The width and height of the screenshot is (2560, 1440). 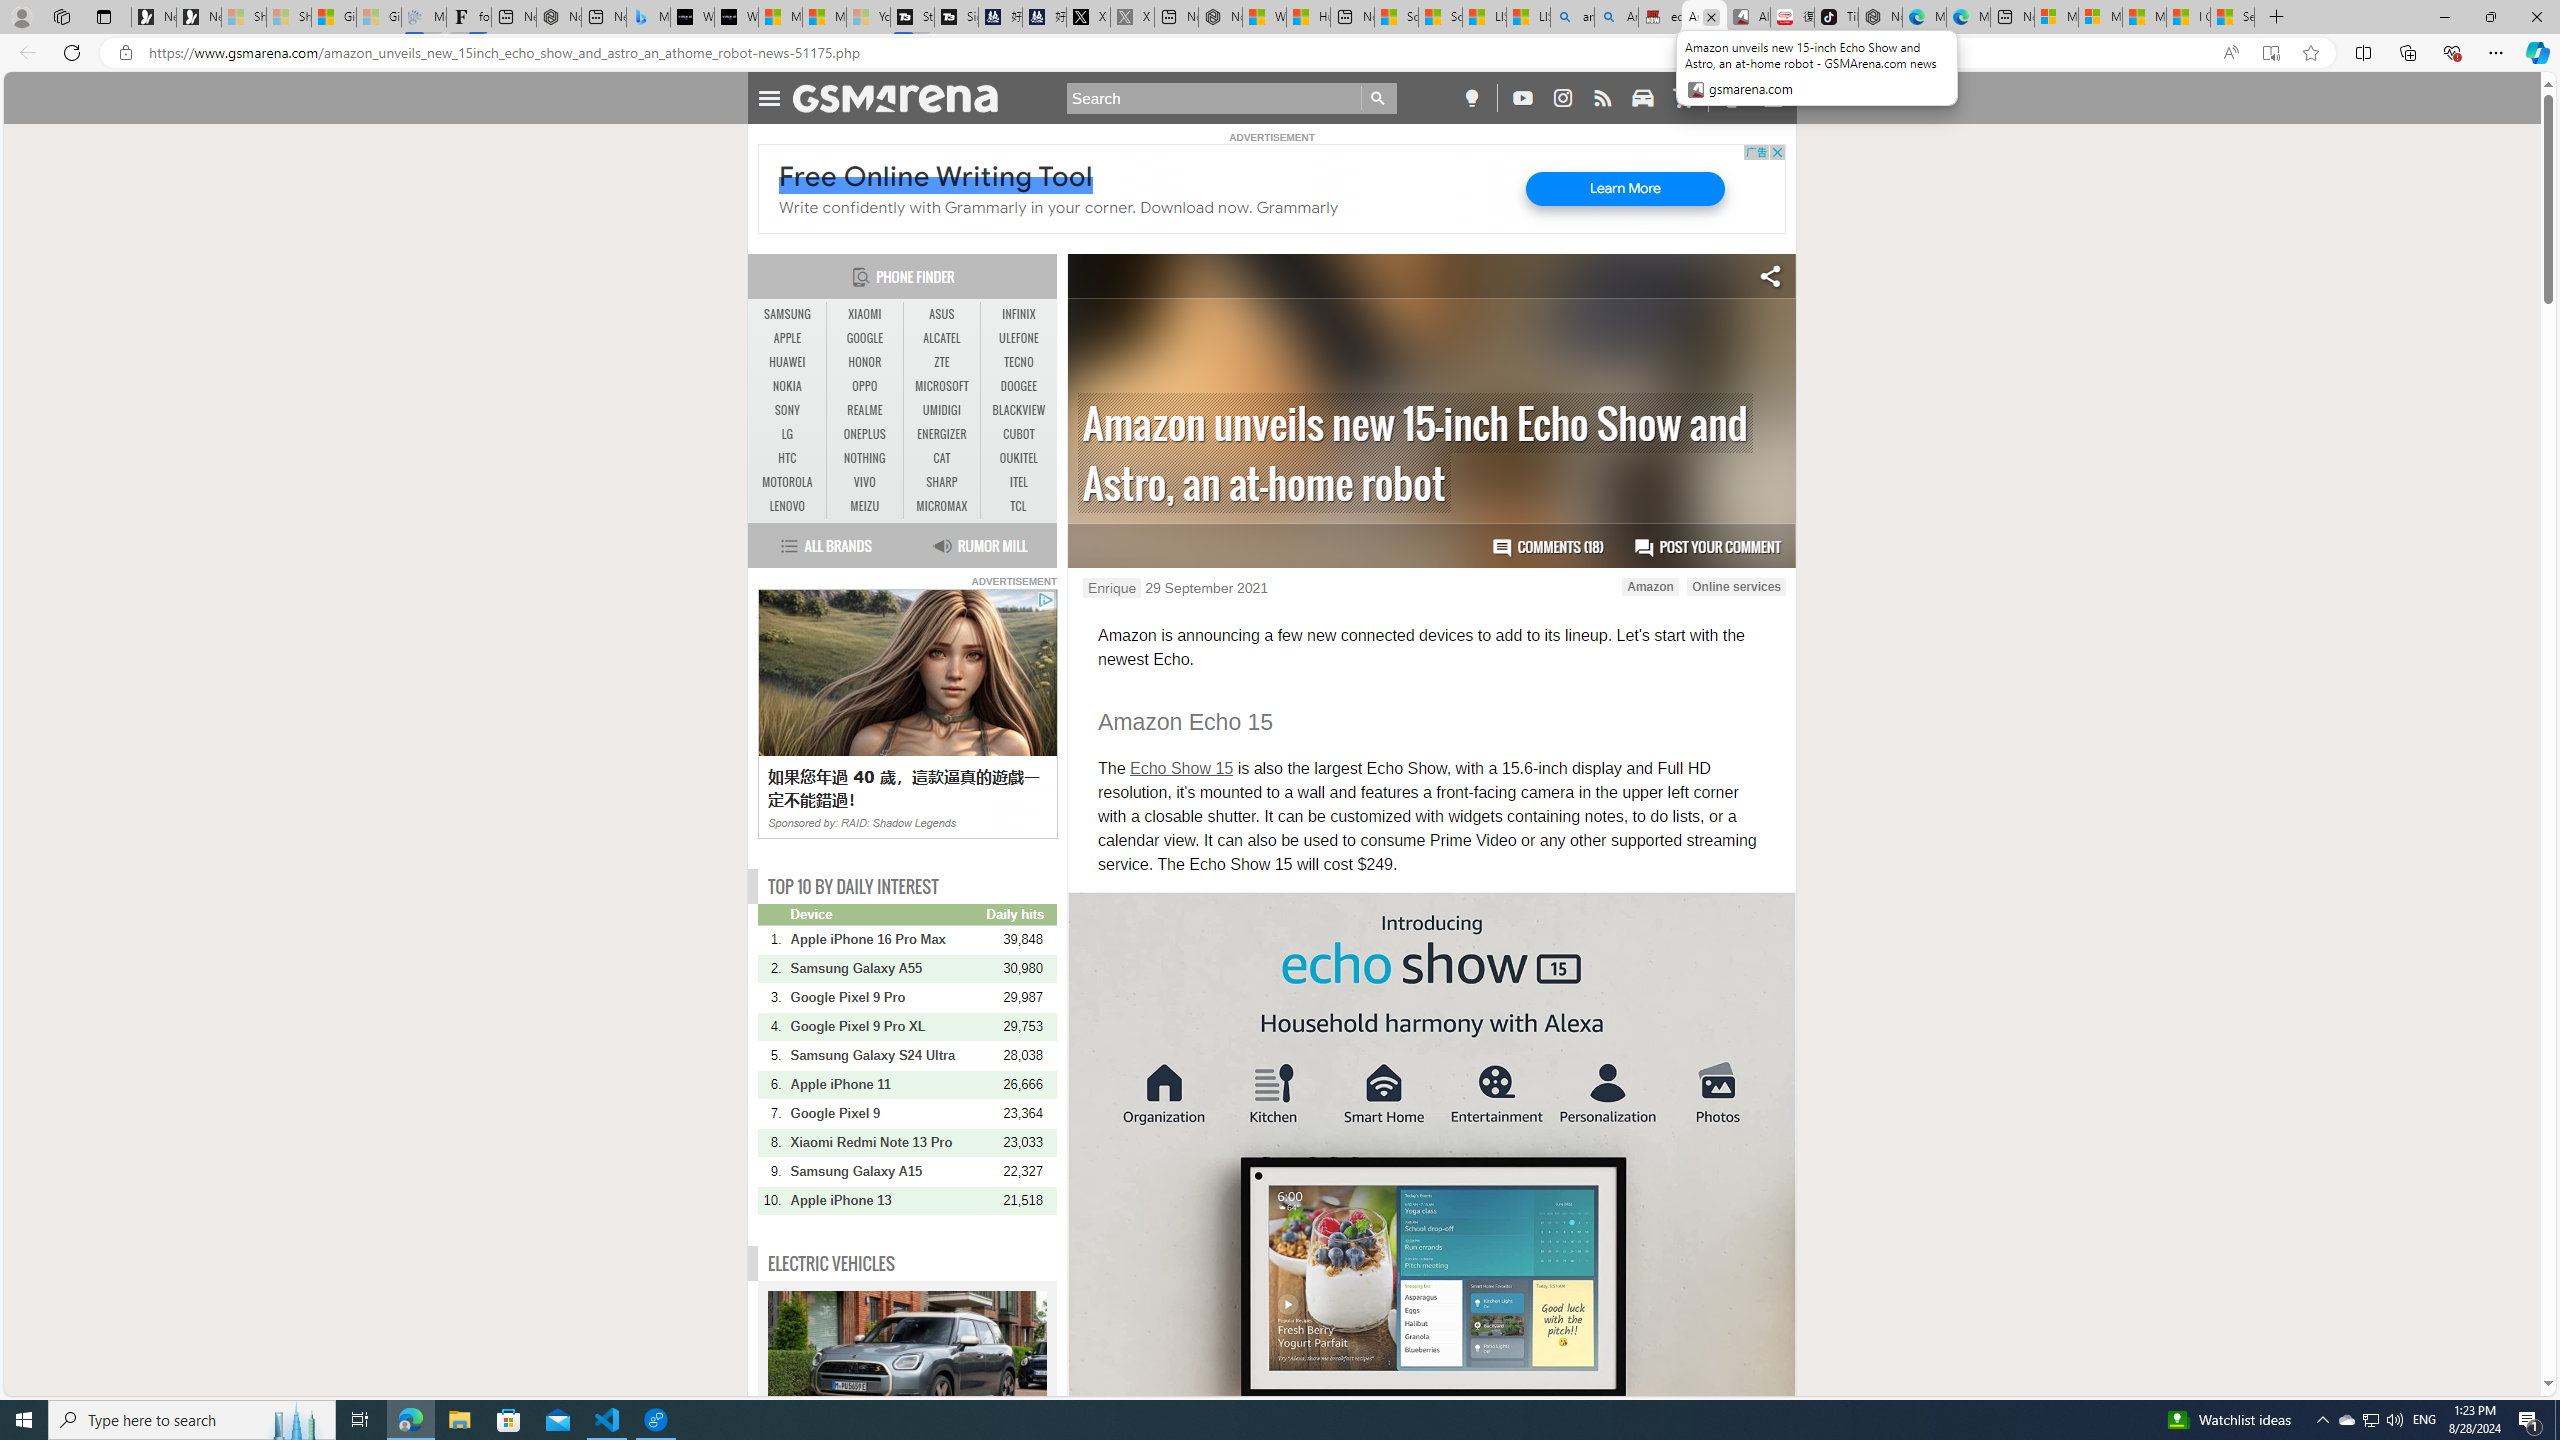 What do you see at coordinates (788, 459) in the screenshot?
I see `HTC` at bounding box center [788, 459].